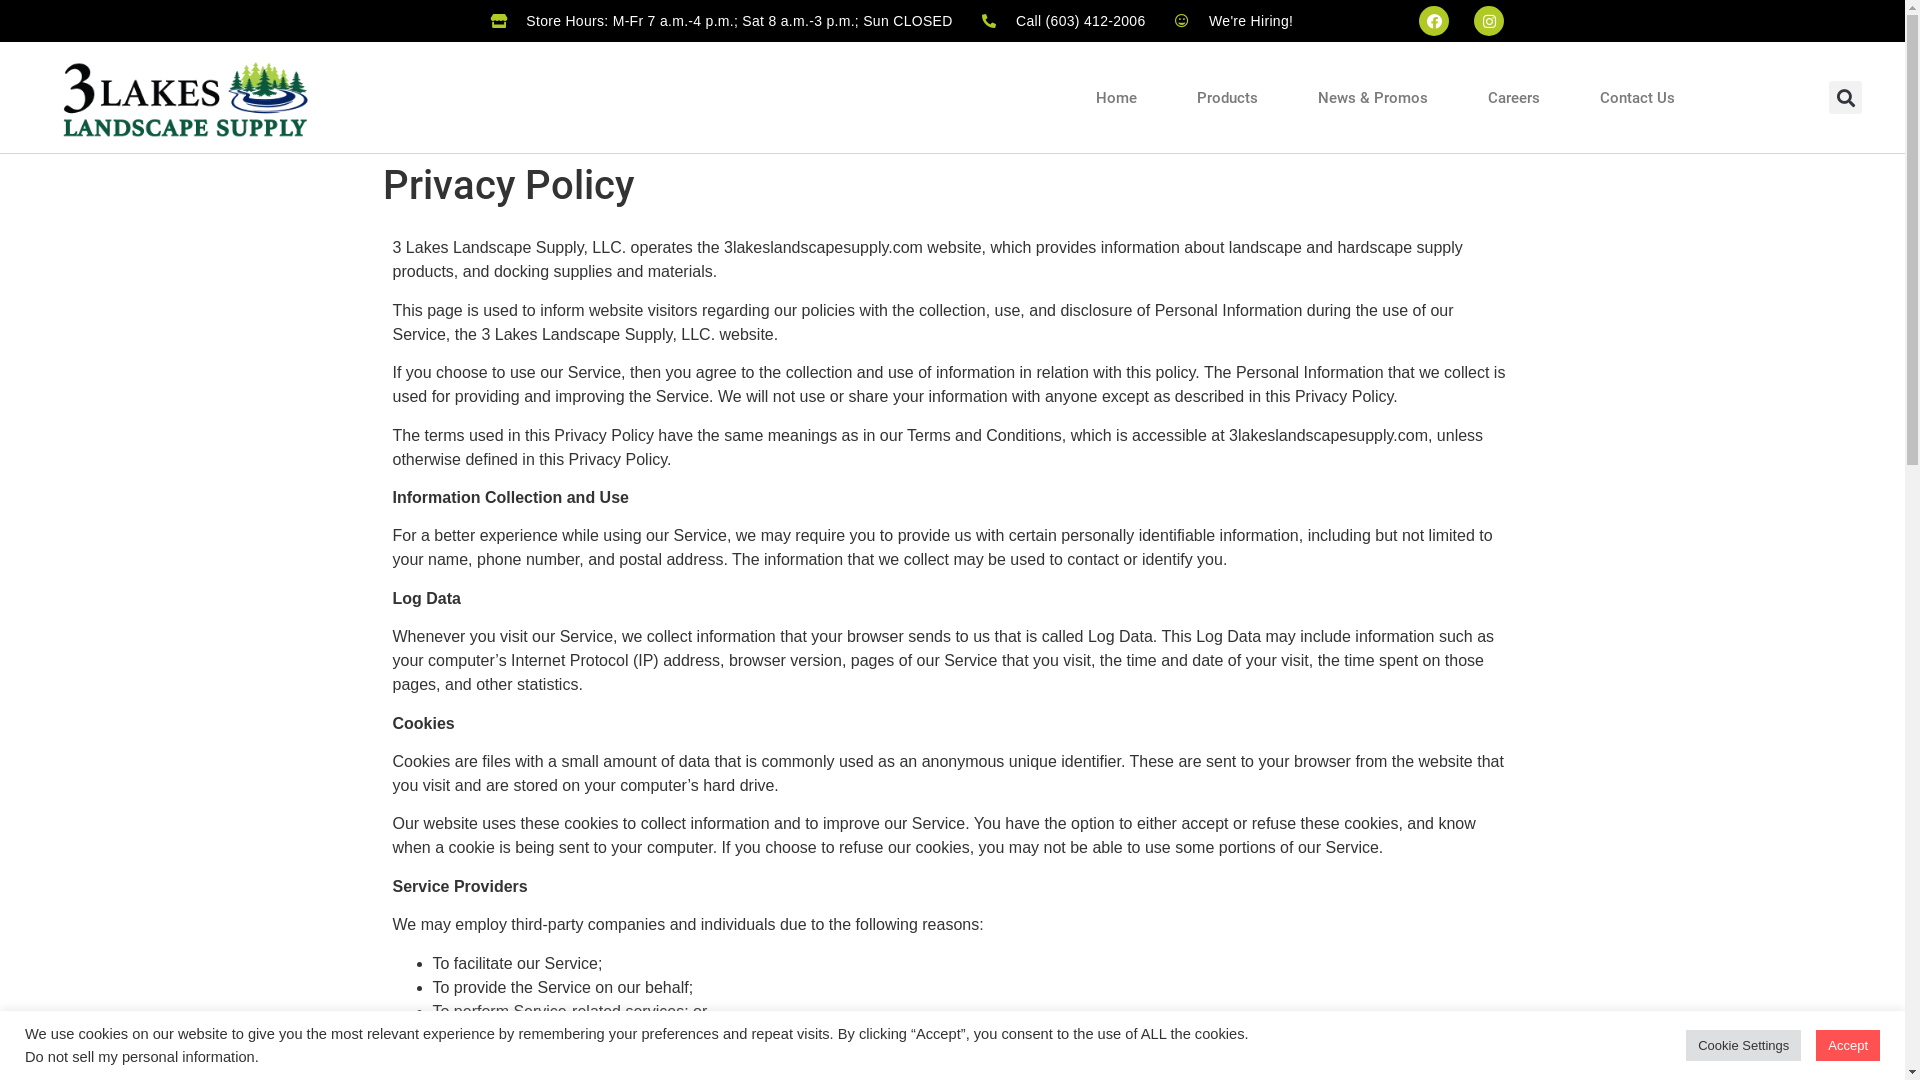  I want to click on Do not sell my personal information, so click(140, 1057).